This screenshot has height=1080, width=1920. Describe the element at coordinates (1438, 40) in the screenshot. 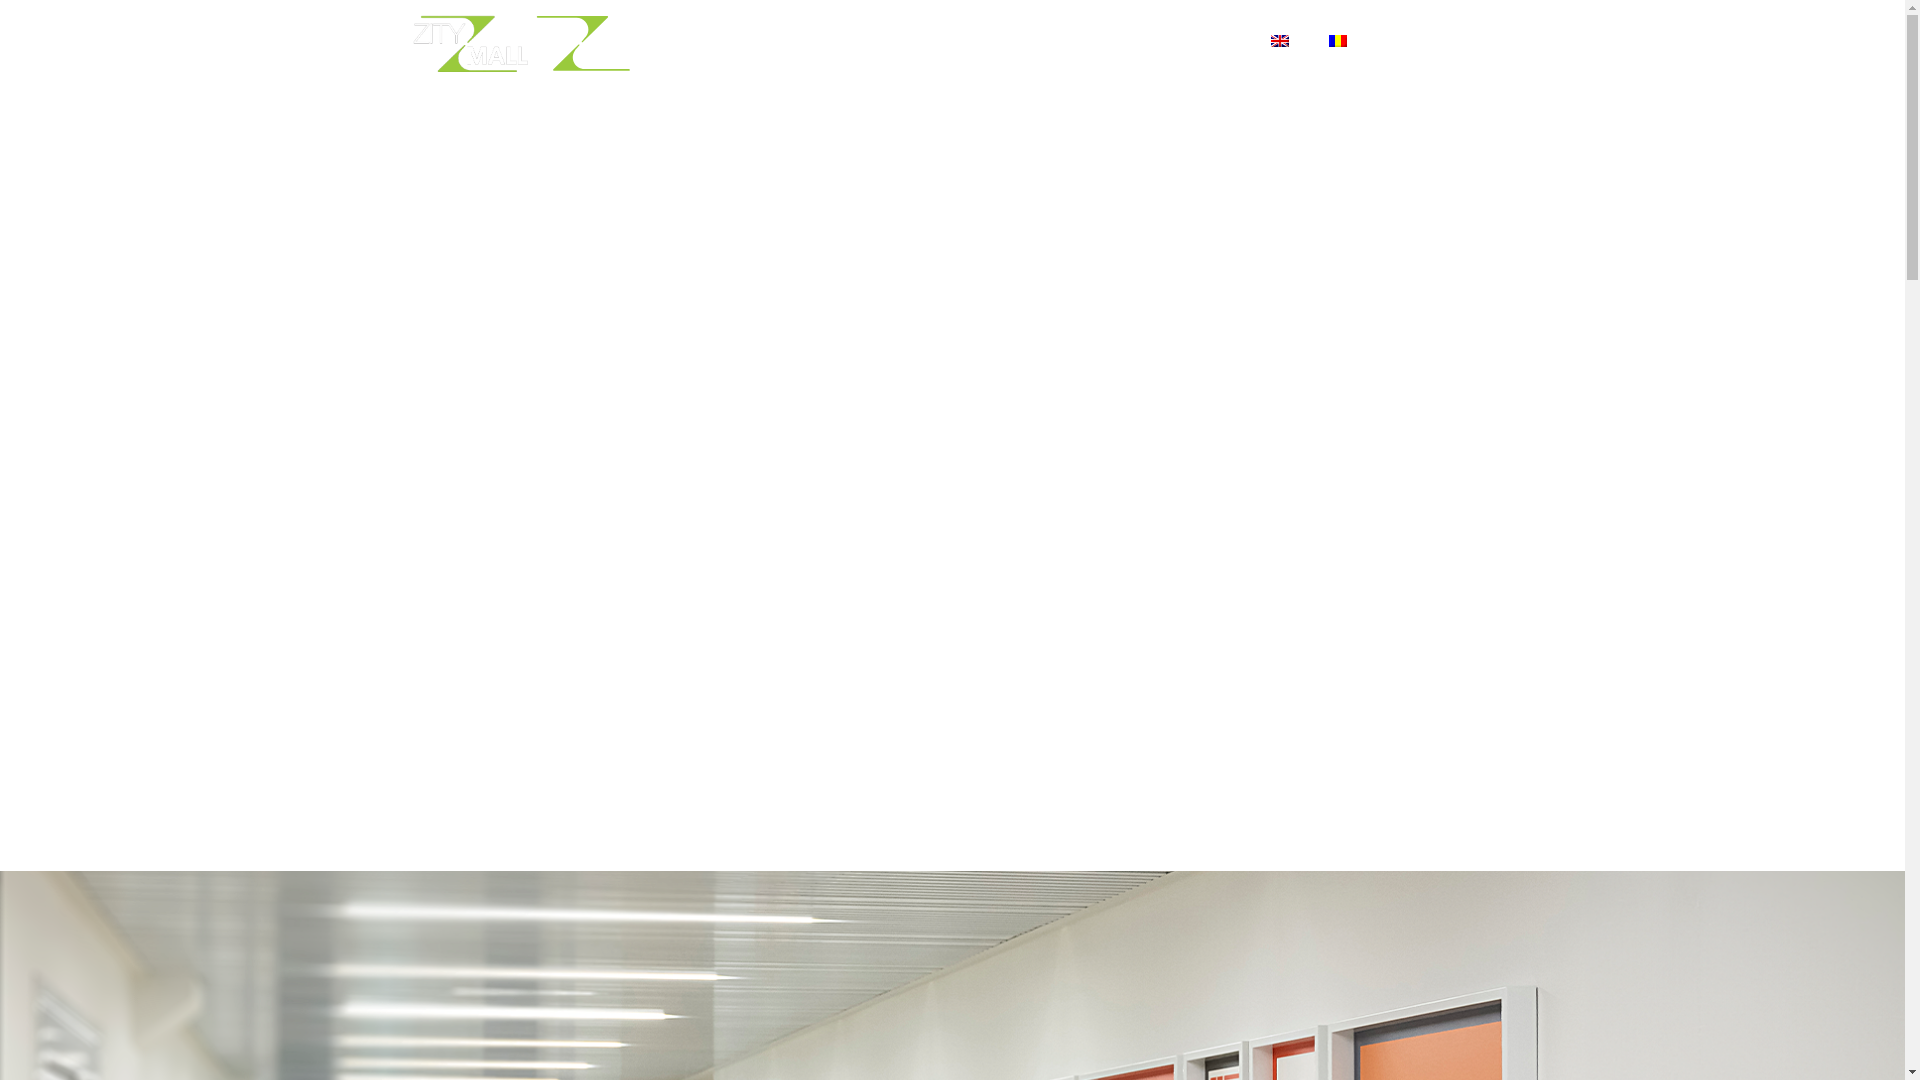

I see `0` at that location.